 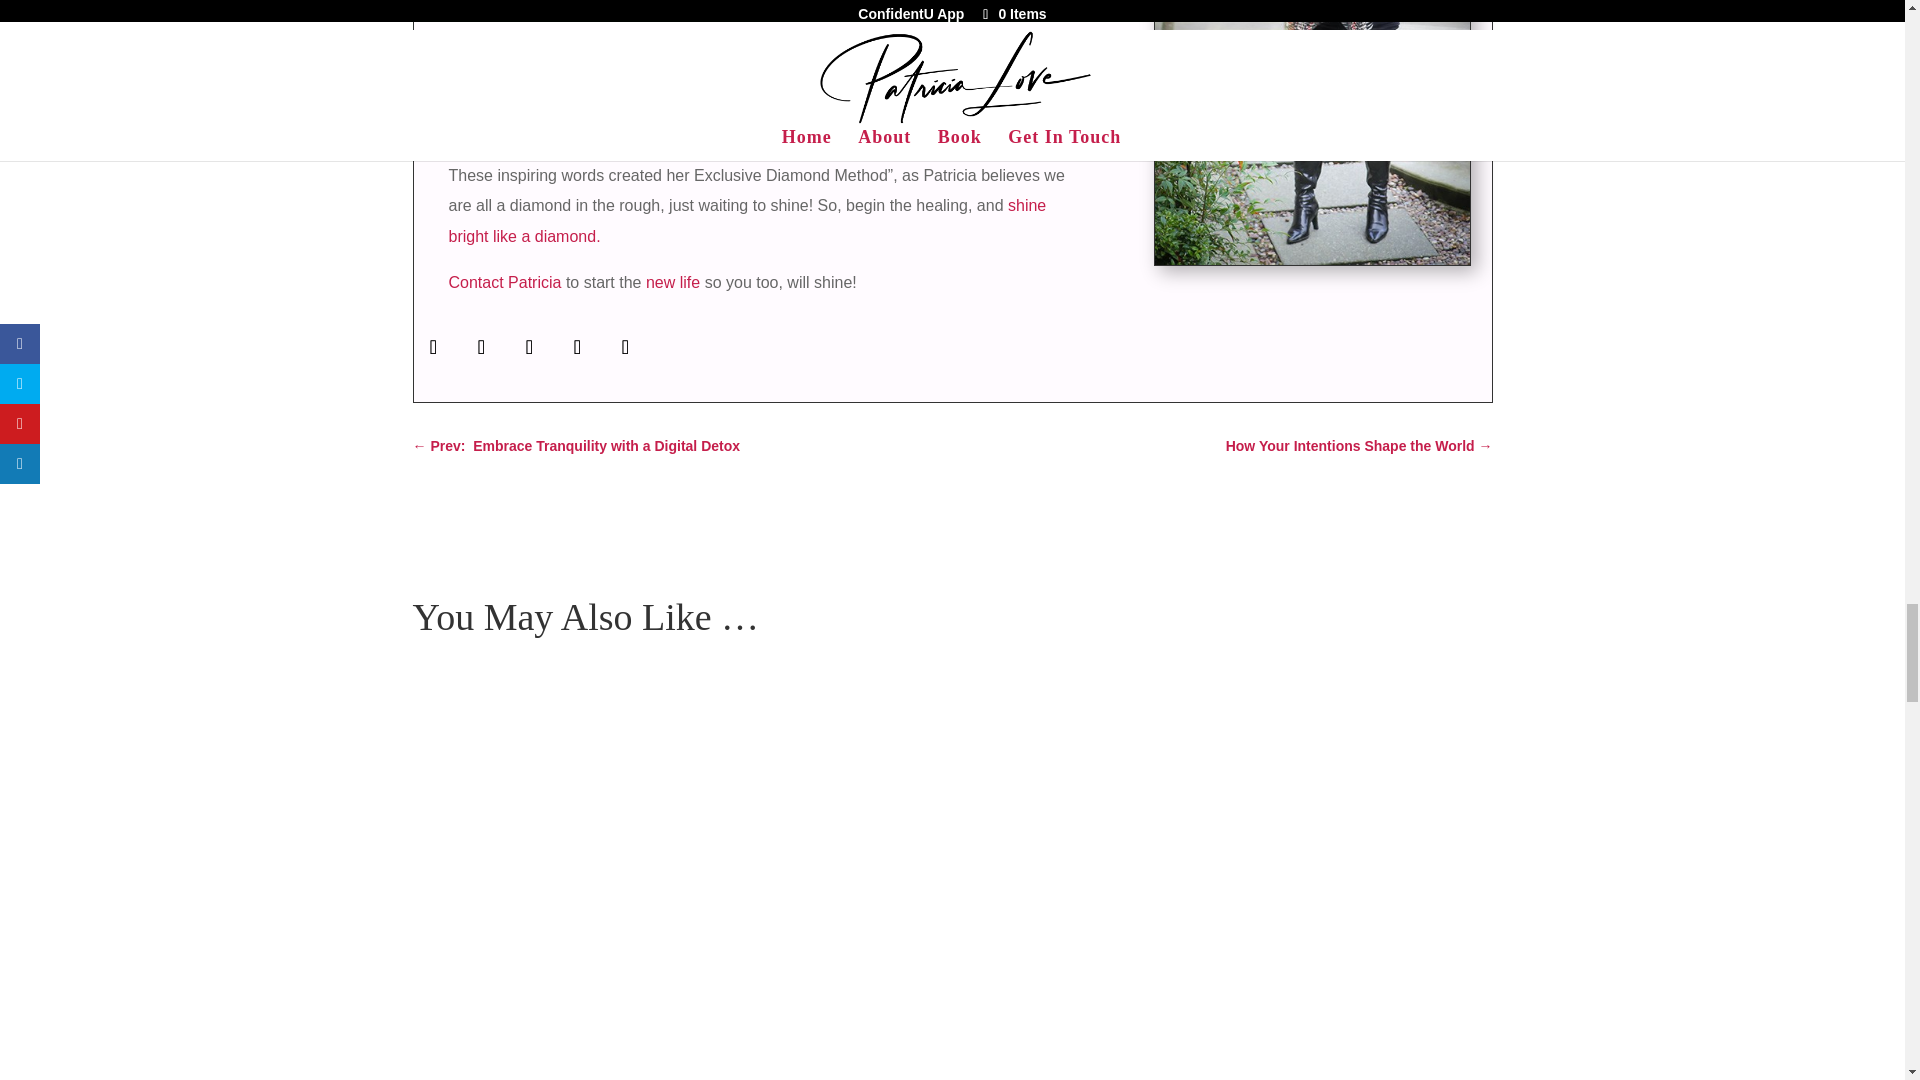 I want to click on new life, so click(x=672, y=282).